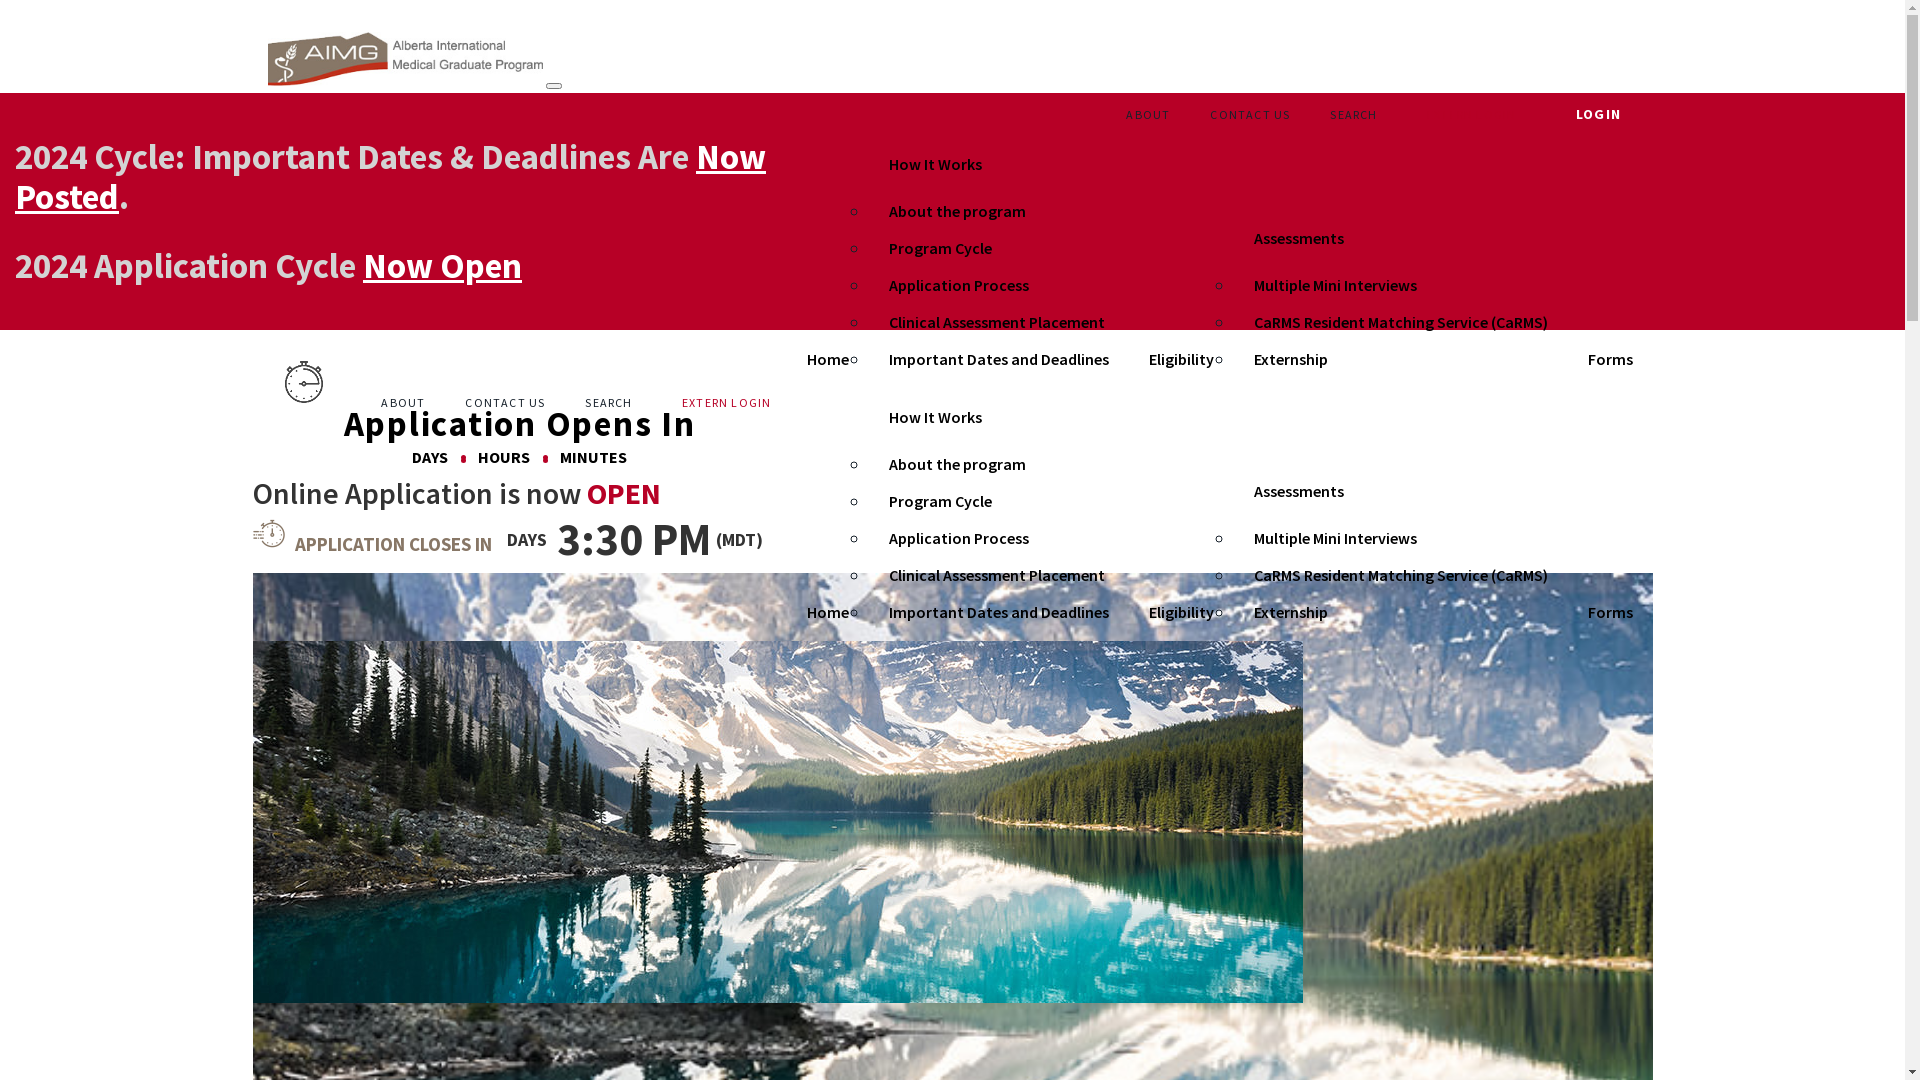 This screenshot has width=1920, height=1080. Describe the element at coordinates (1401, 612) in the screenshot. I see `Externship` at that location.